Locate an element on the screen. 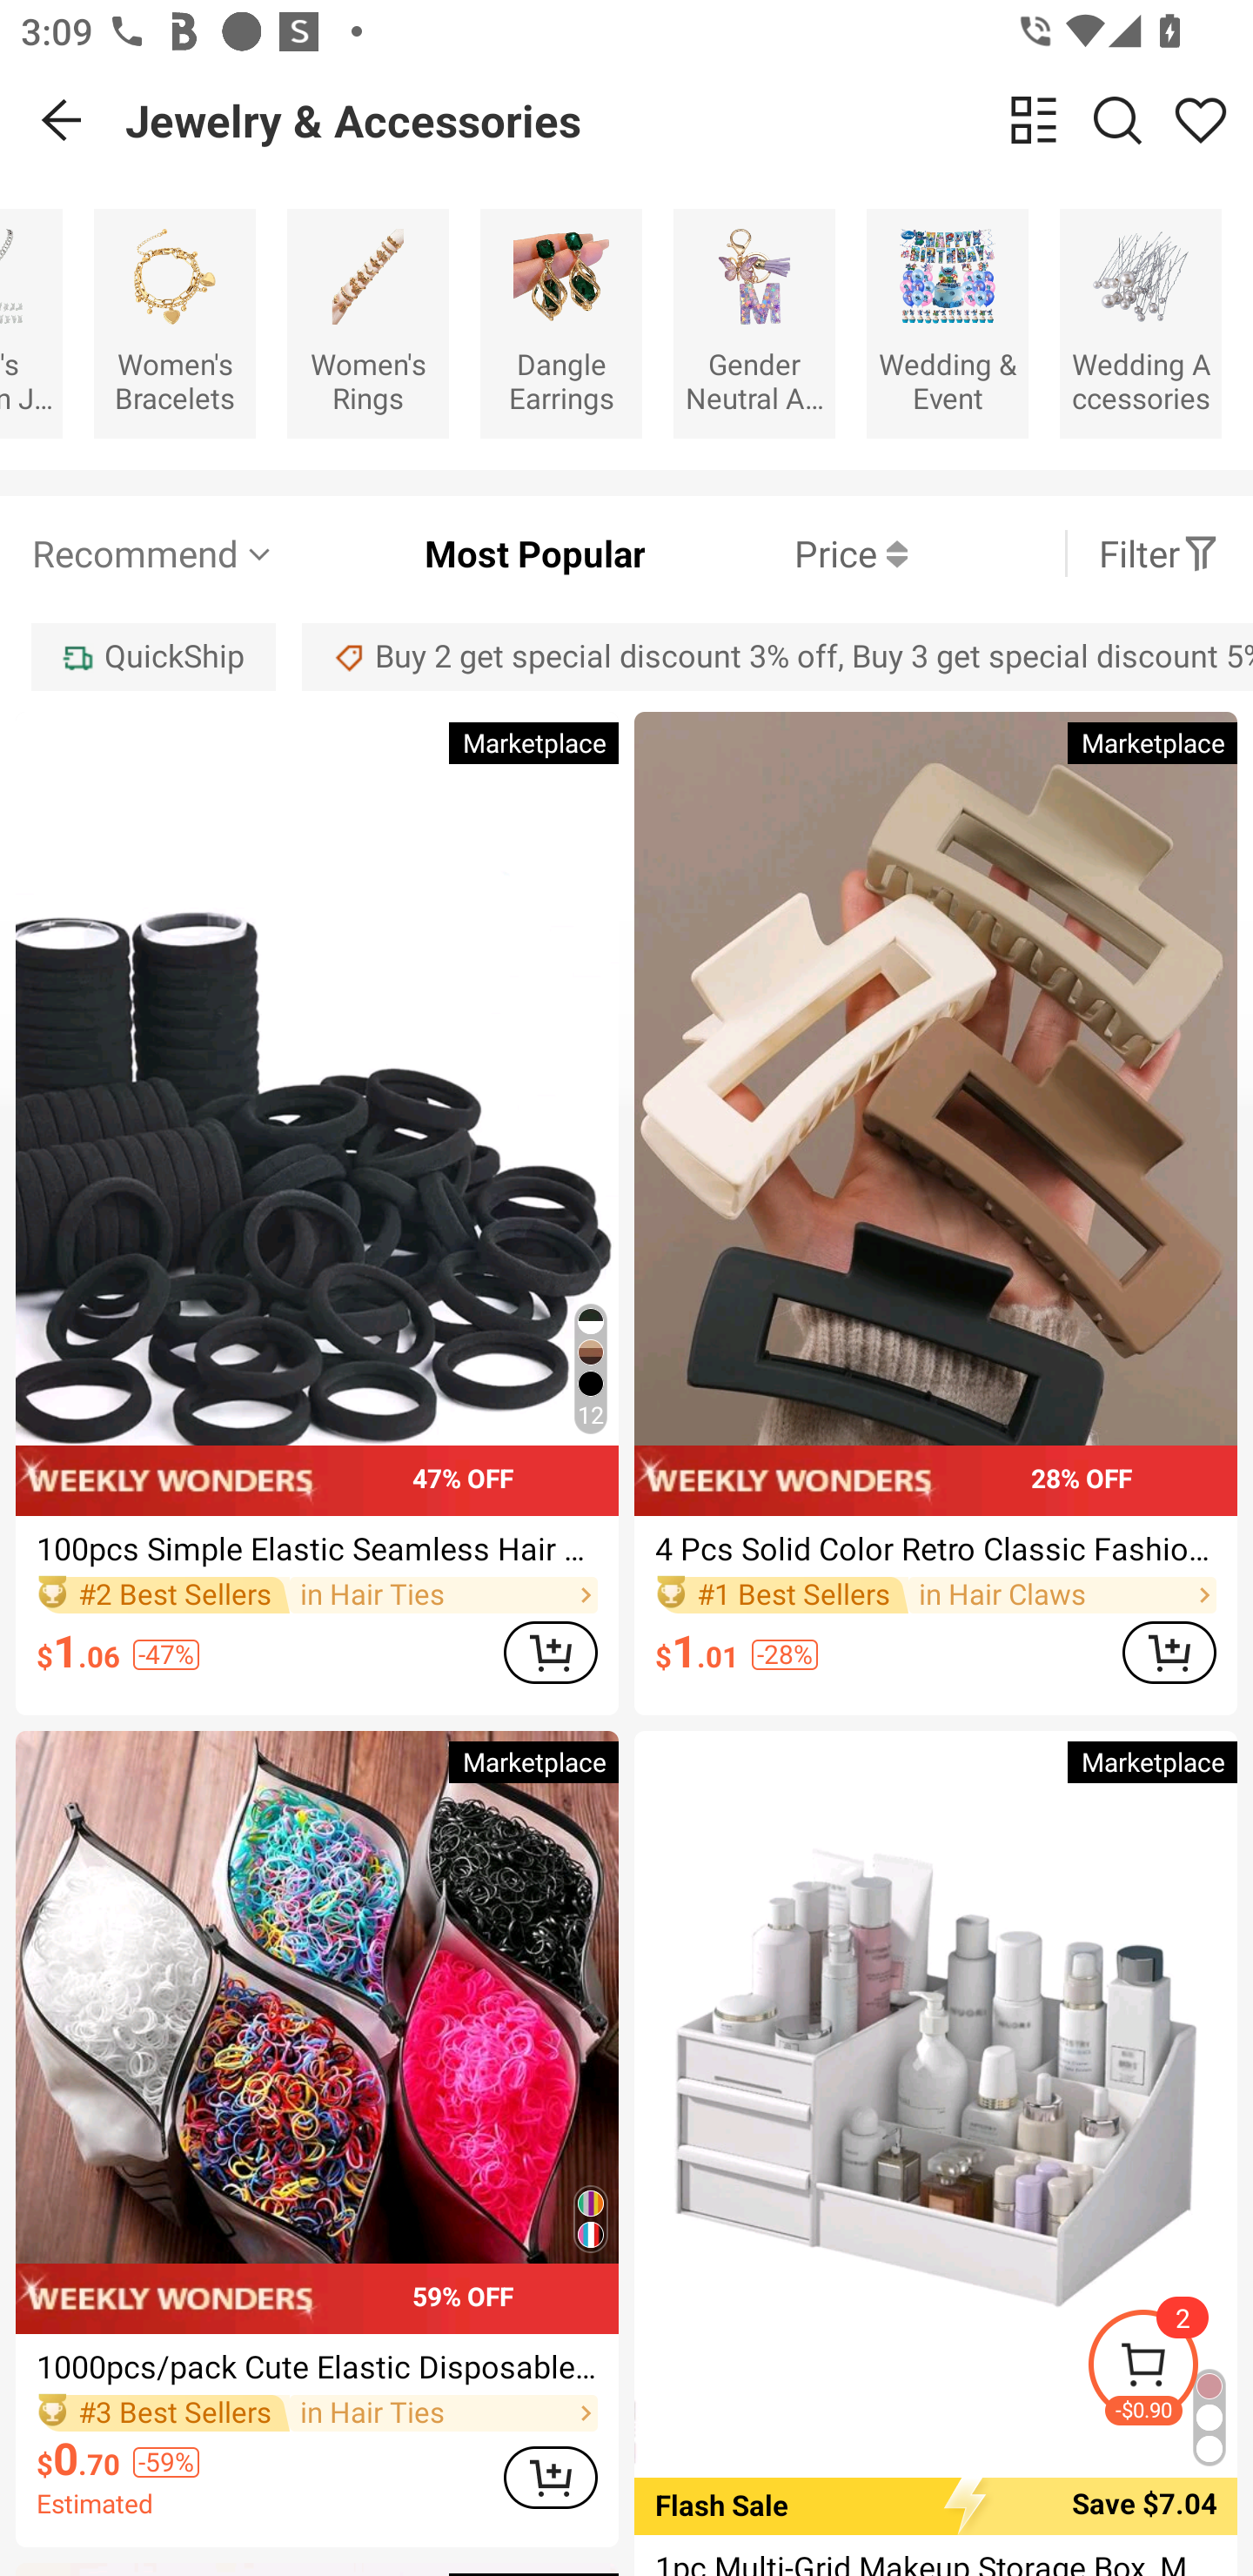 The image size is (1253, 2576). Most Popular is located at coordinates (461, 553).